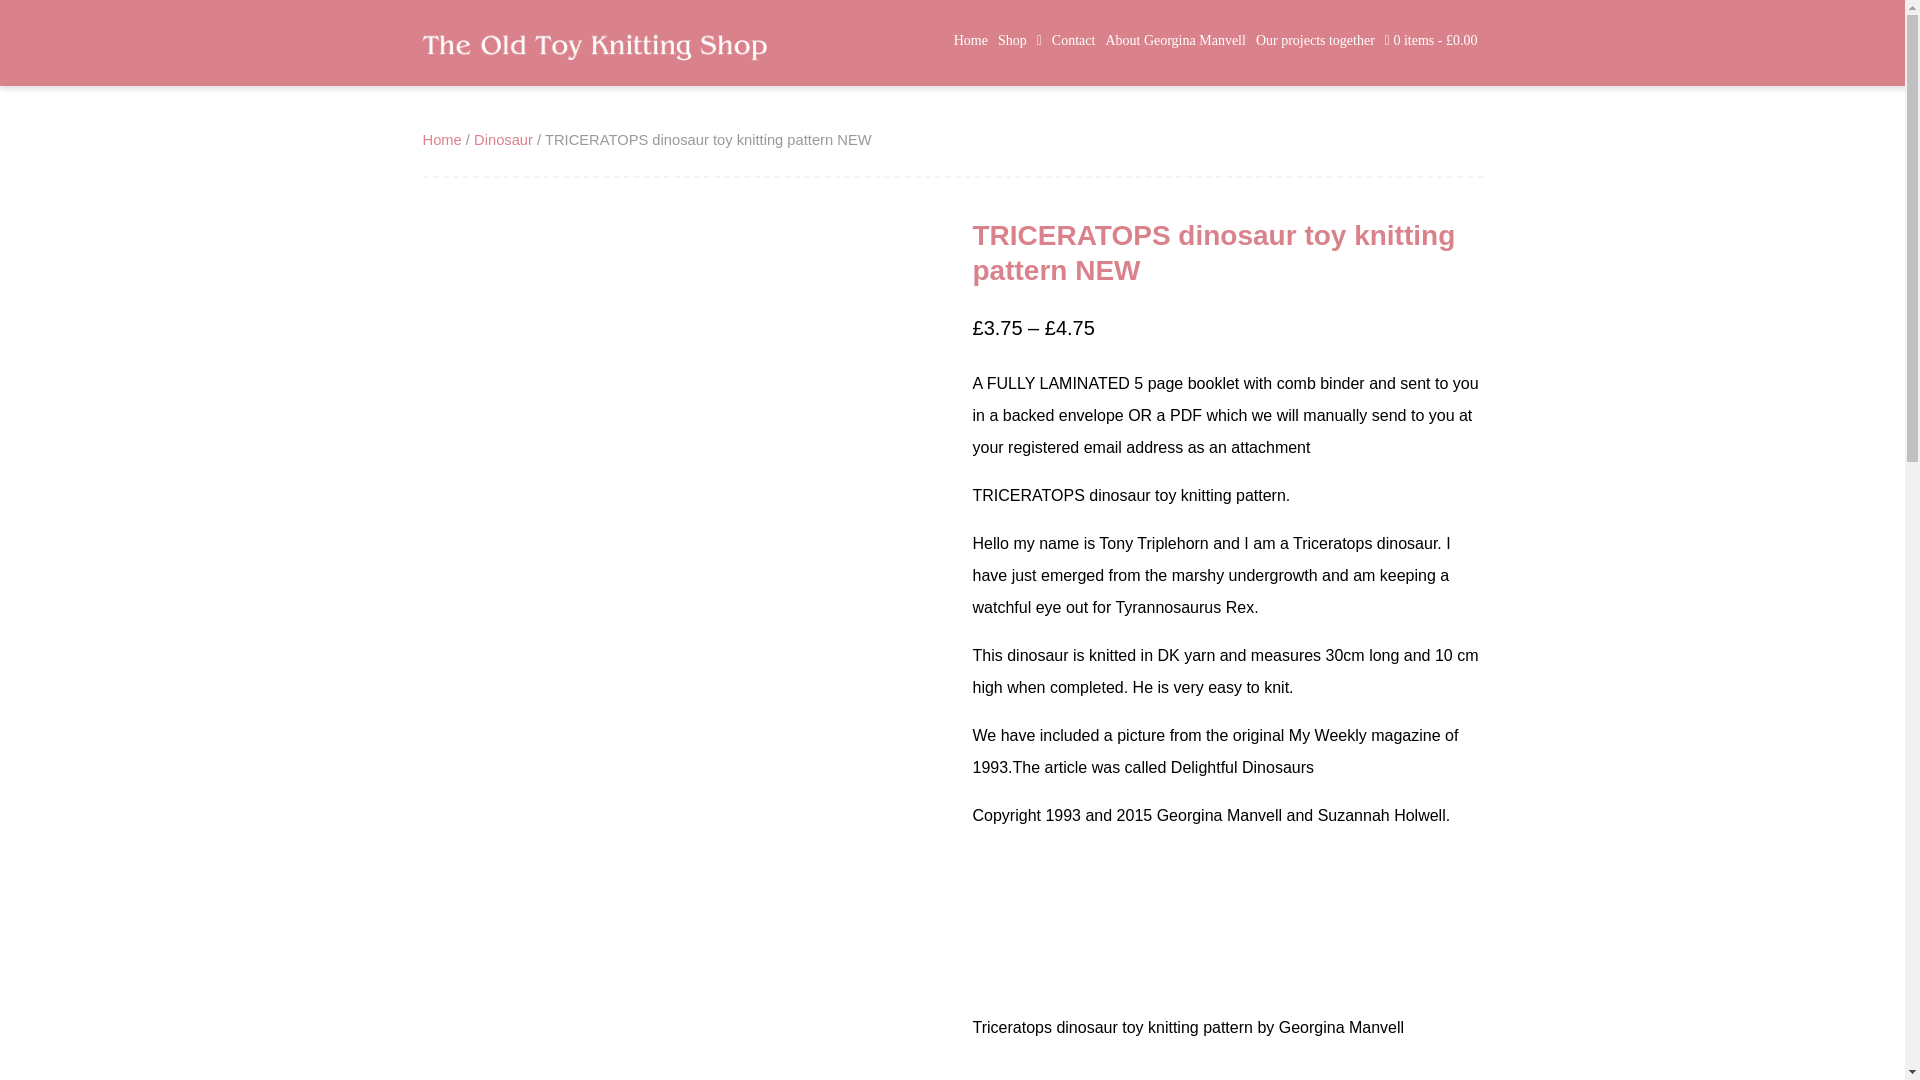 This screenshot has width=1920, height=1080. What do you see at coordinates (1074, 40) in the screenshot?
I see `Contact` at bounding box center [1074, 40].